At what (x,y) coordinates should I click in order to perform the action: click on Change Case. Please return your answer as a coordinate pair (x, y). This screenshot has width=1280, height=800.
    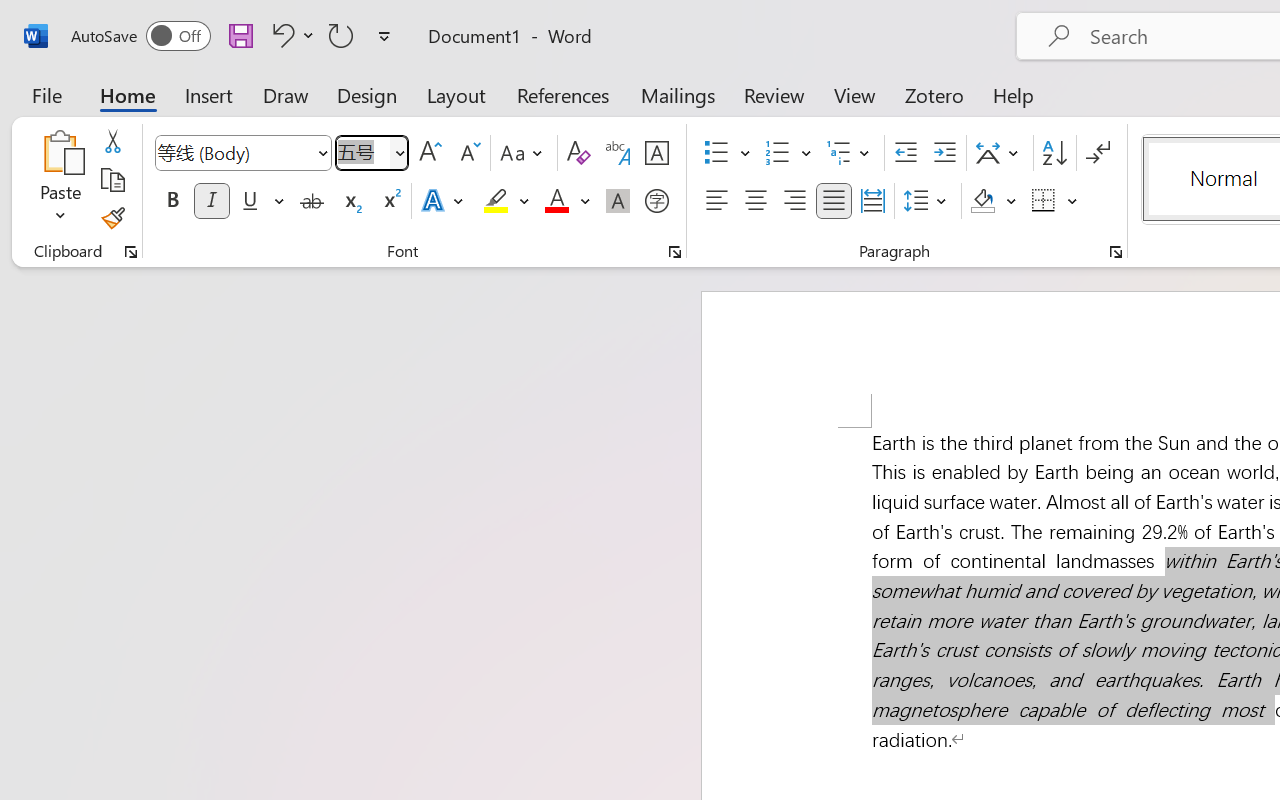
    Looking at the image, I should click on (524, 153).